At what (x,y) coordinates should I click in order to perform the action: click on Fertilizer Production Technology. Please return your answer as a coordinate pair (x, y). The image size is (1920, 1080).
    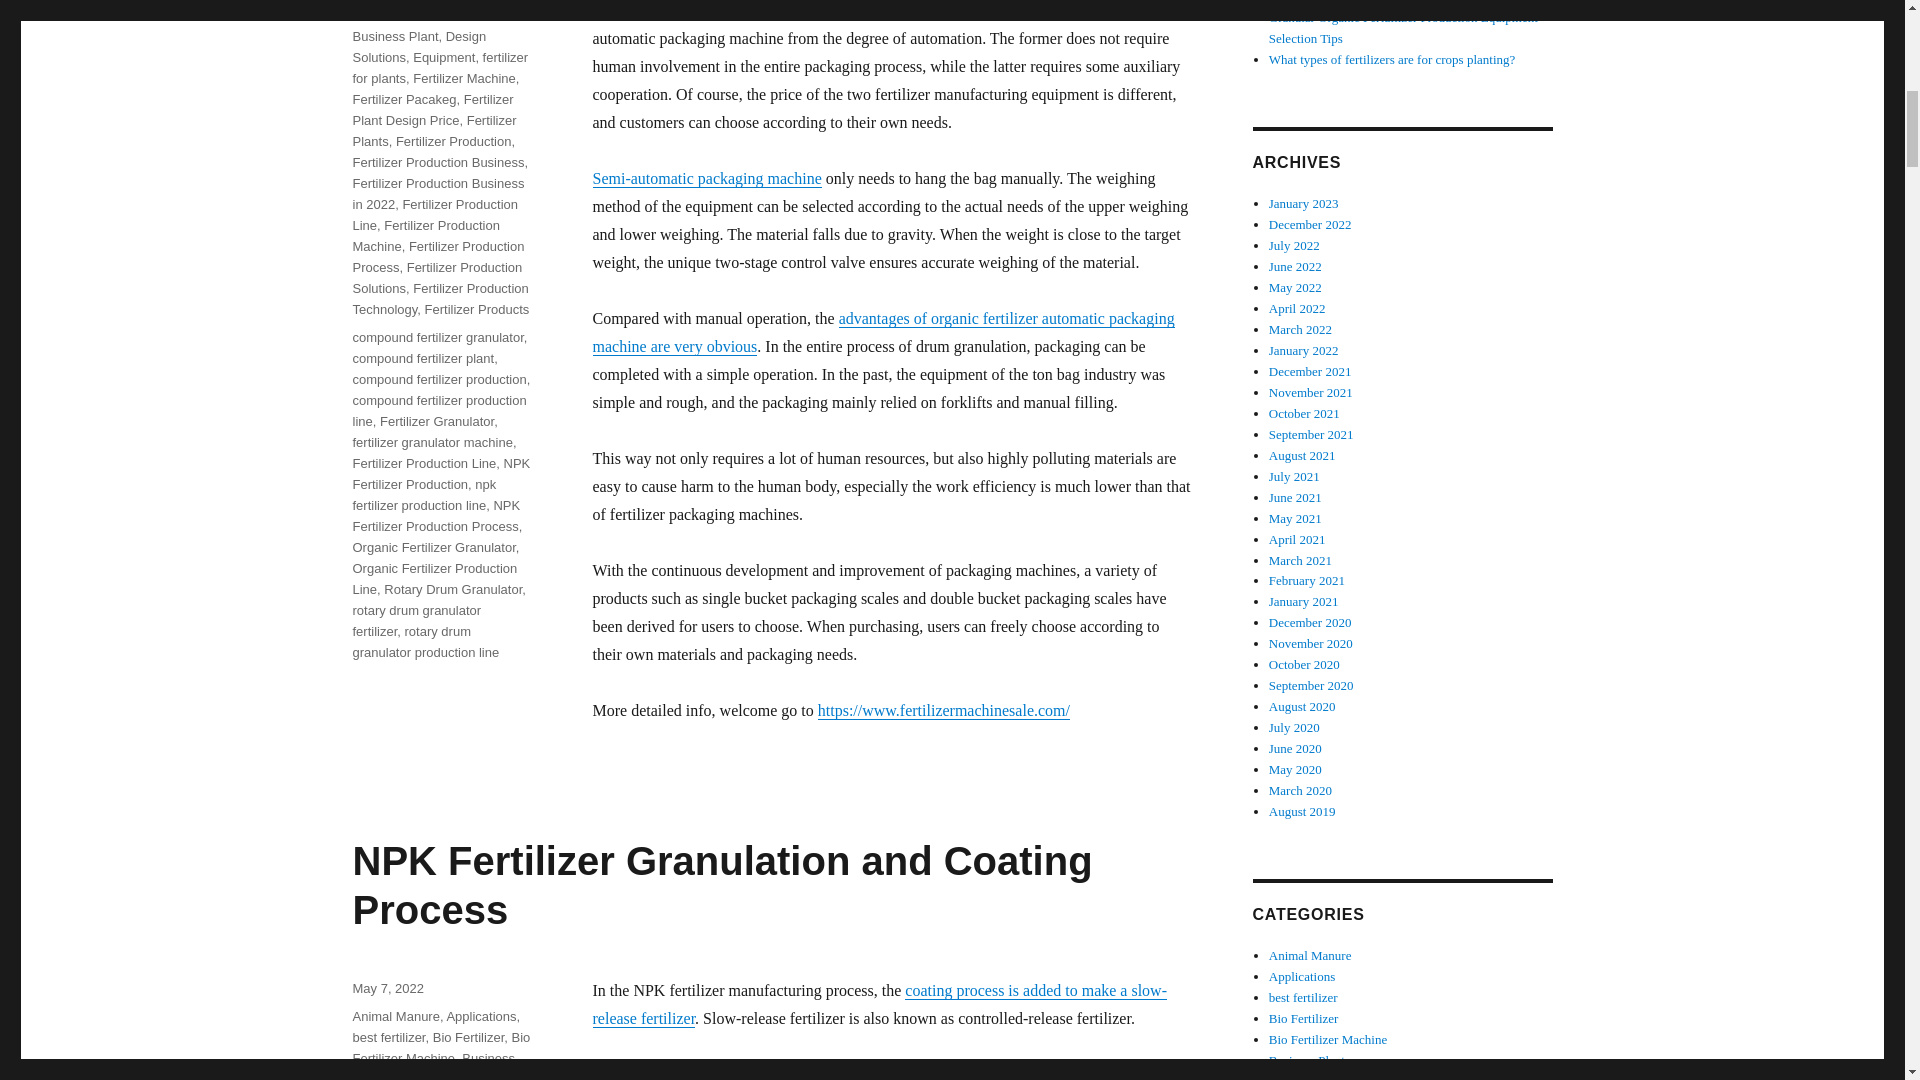
    Looking at the image, I should click on (440, 298).